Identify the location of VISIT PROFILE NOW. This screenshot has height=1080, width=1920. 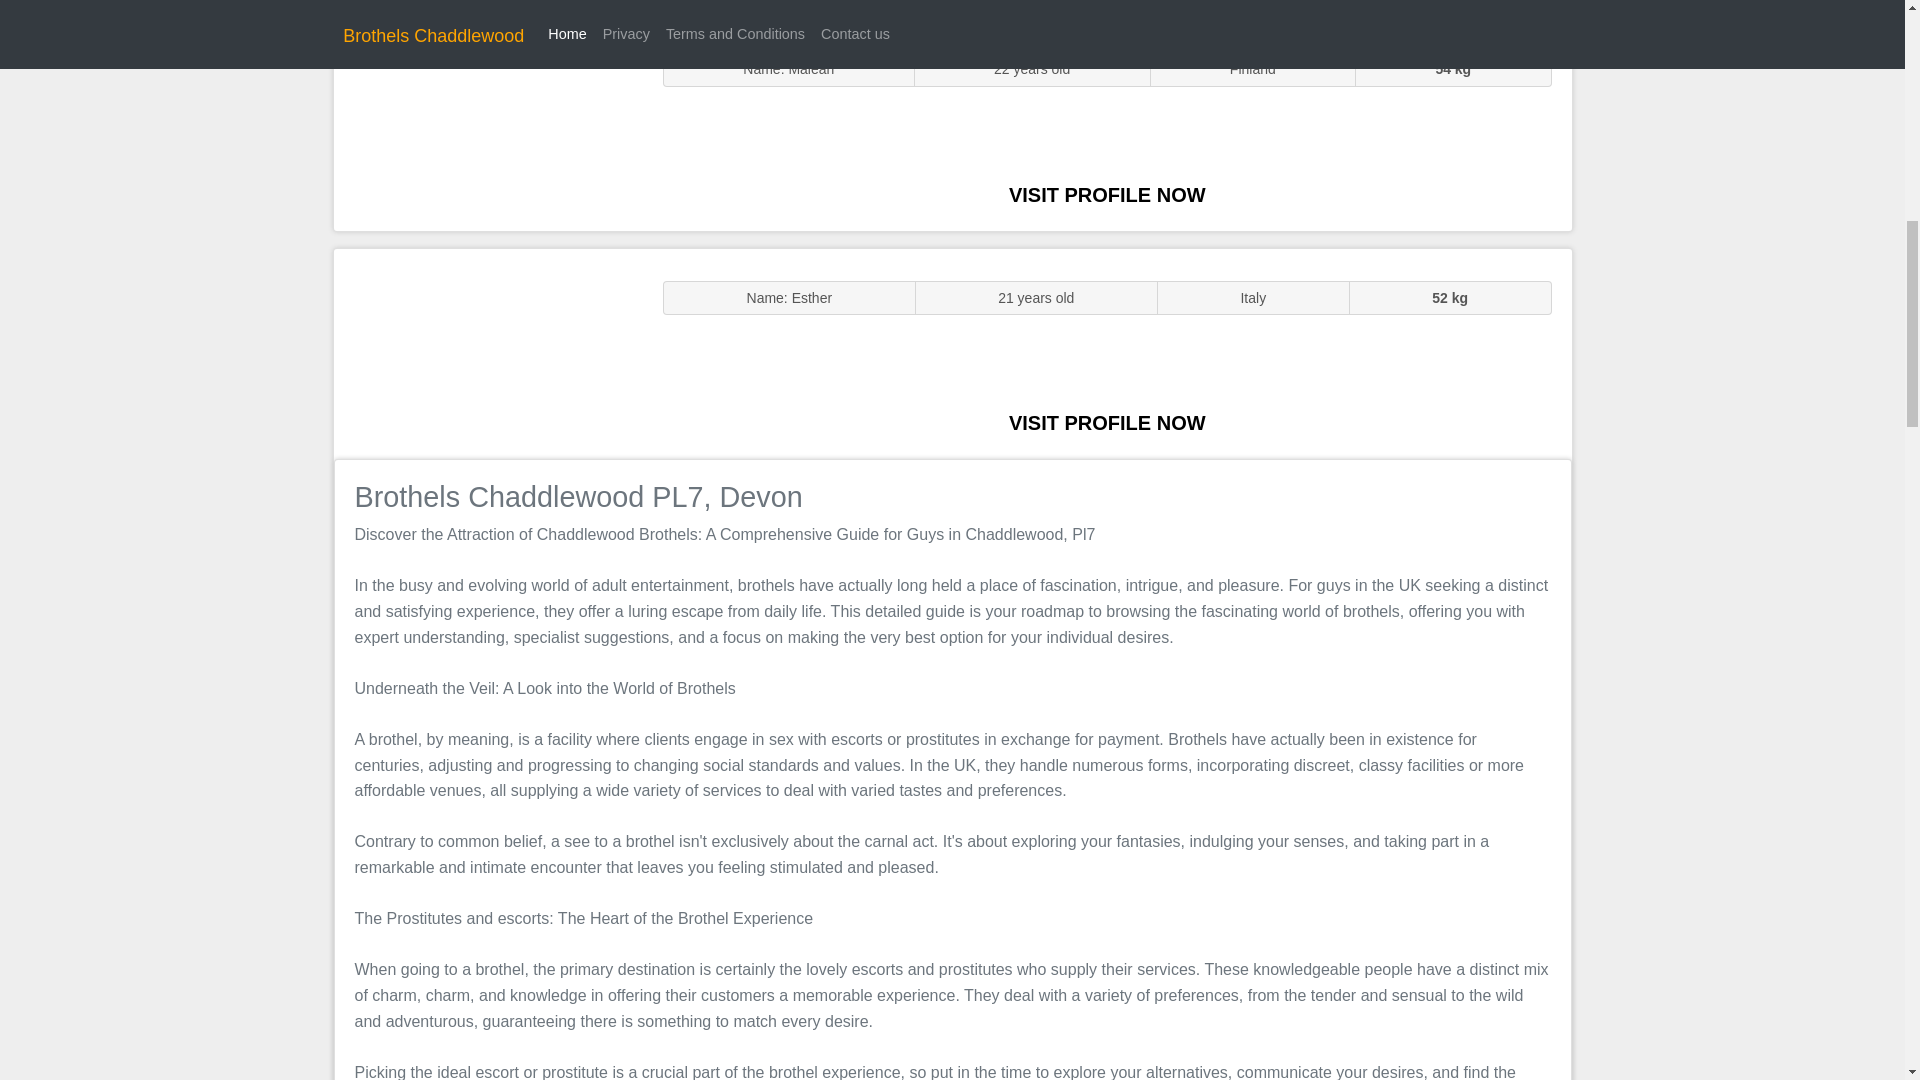
(1107, 422).